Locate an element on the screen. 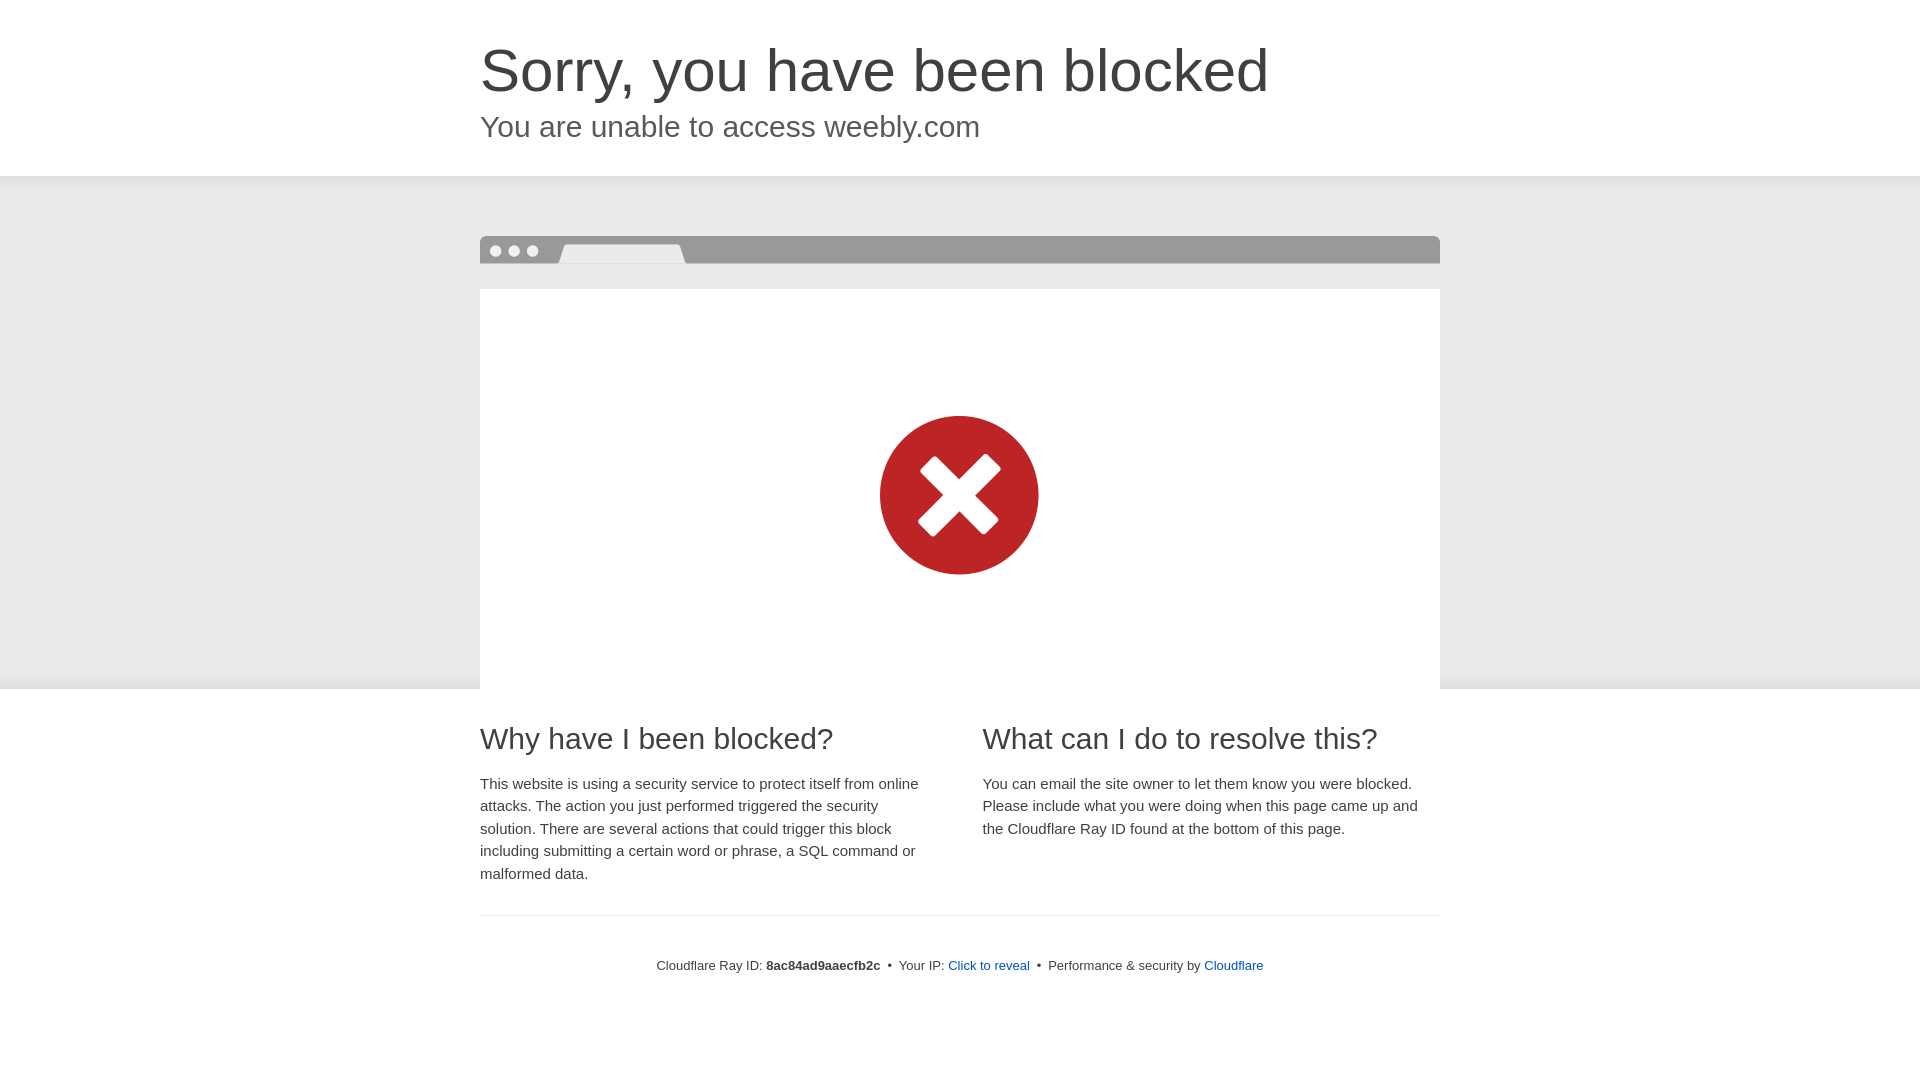  Click to reveal is located at coordinates (988, 966).